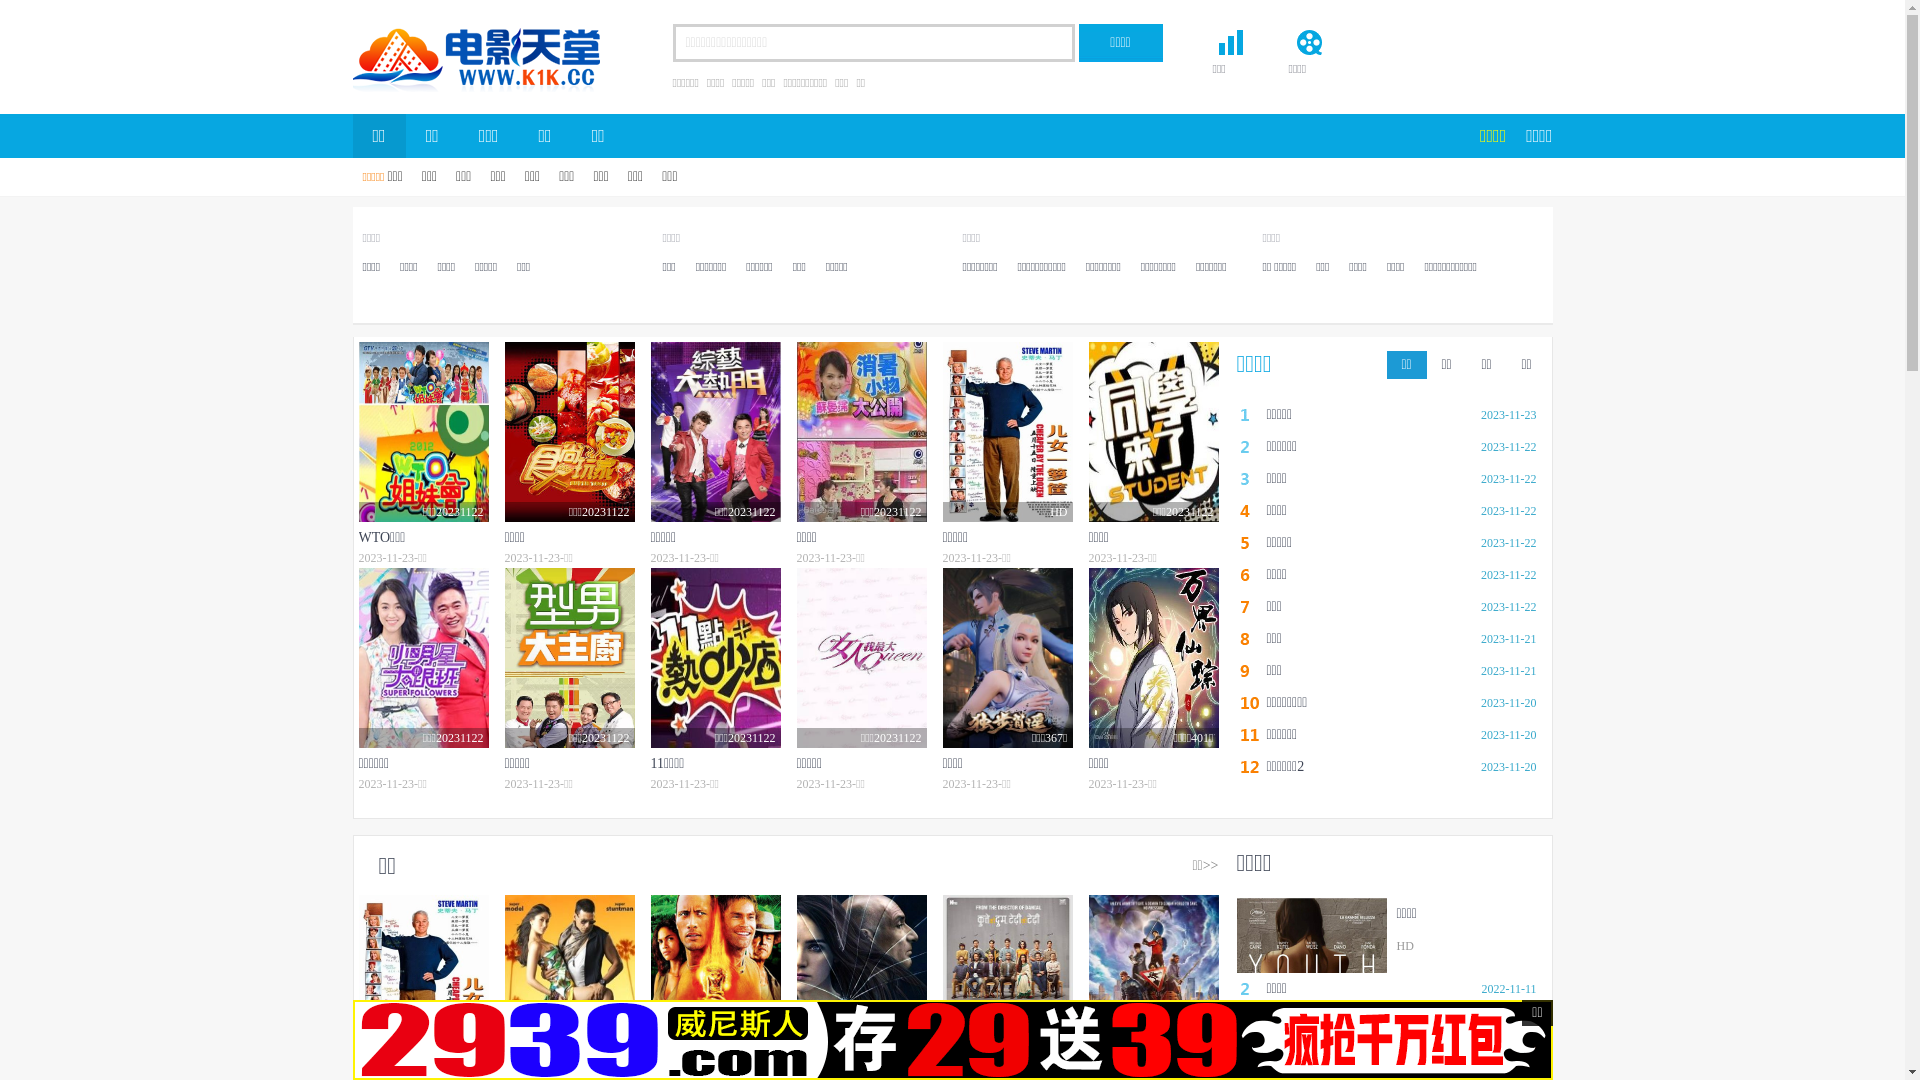  What do you see at coordinates (861, 985) in the screenshot?
I see `HD` at bounding box center [861, 985].